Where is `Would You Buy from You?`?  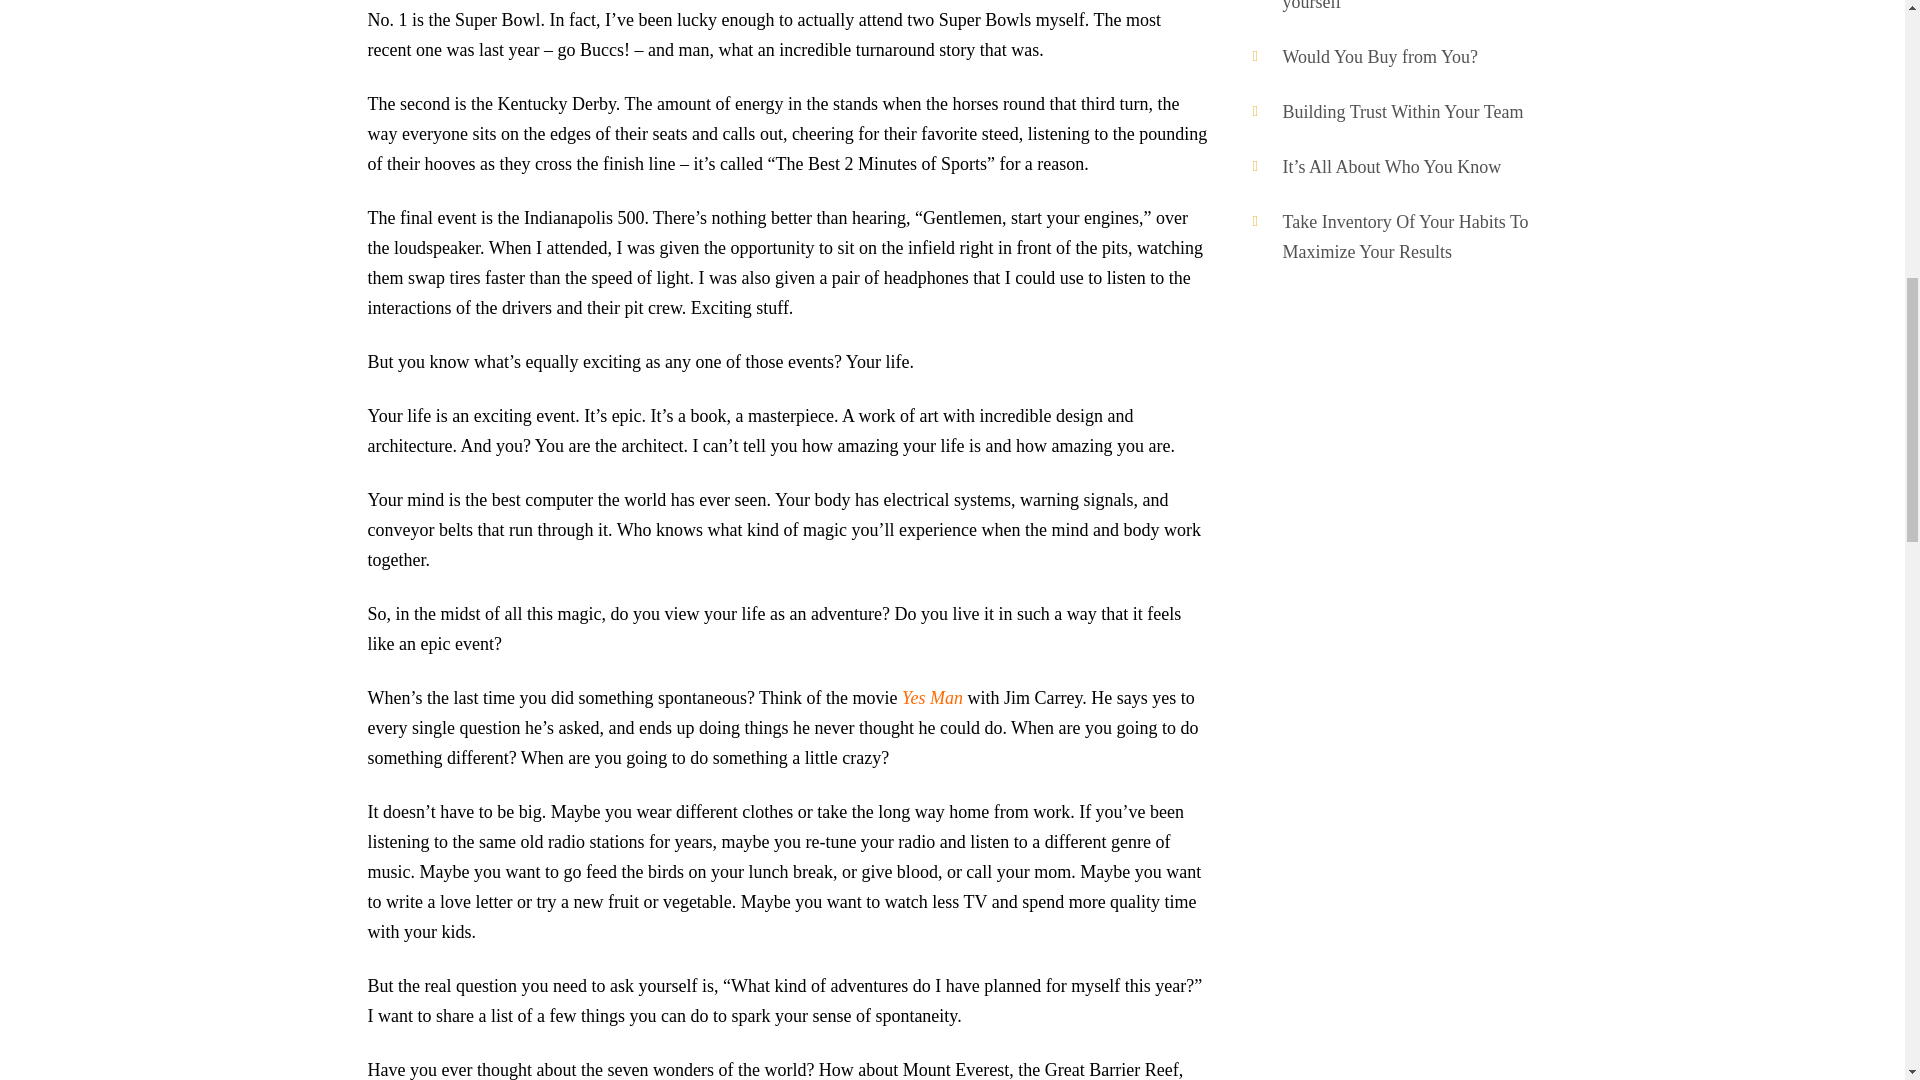 Would You Buy from You? is located at coordinates (1380, 56).